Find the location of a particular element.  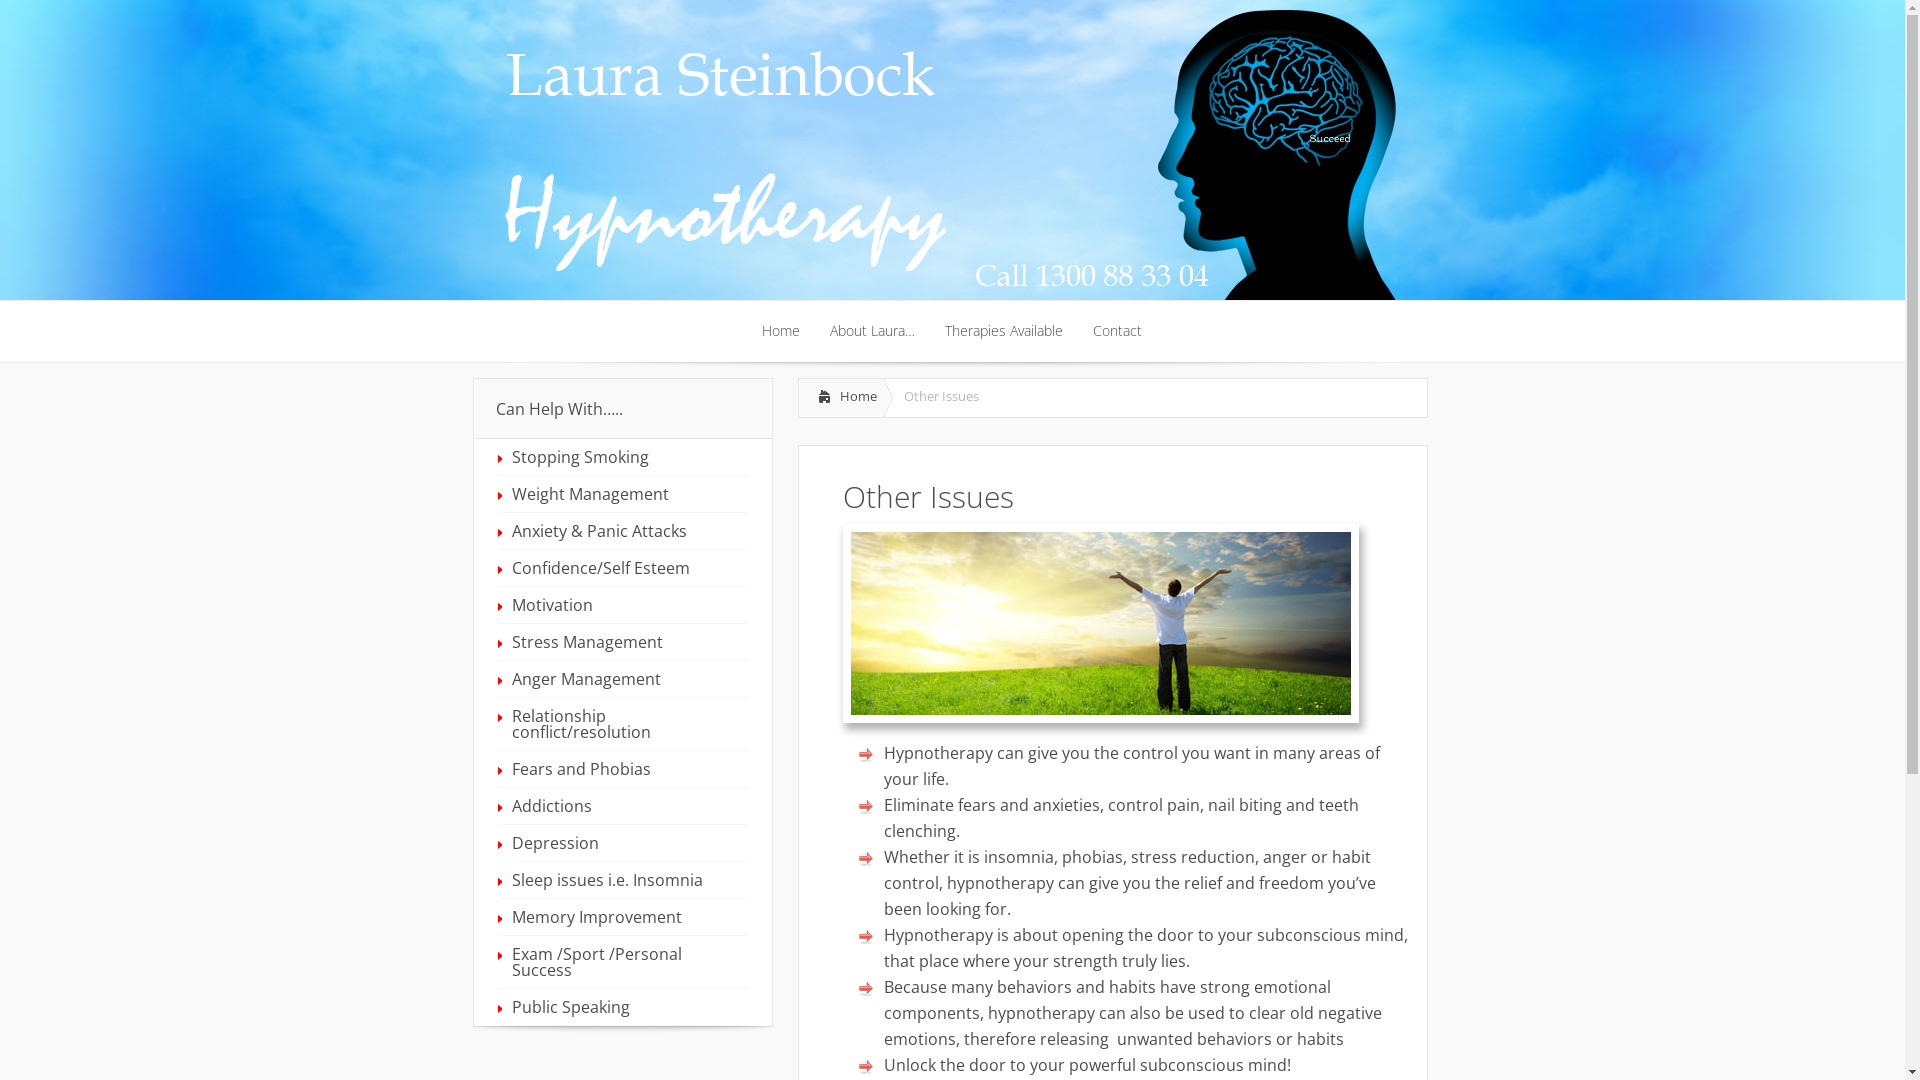

Contact is located at coordinates (1118, 332).